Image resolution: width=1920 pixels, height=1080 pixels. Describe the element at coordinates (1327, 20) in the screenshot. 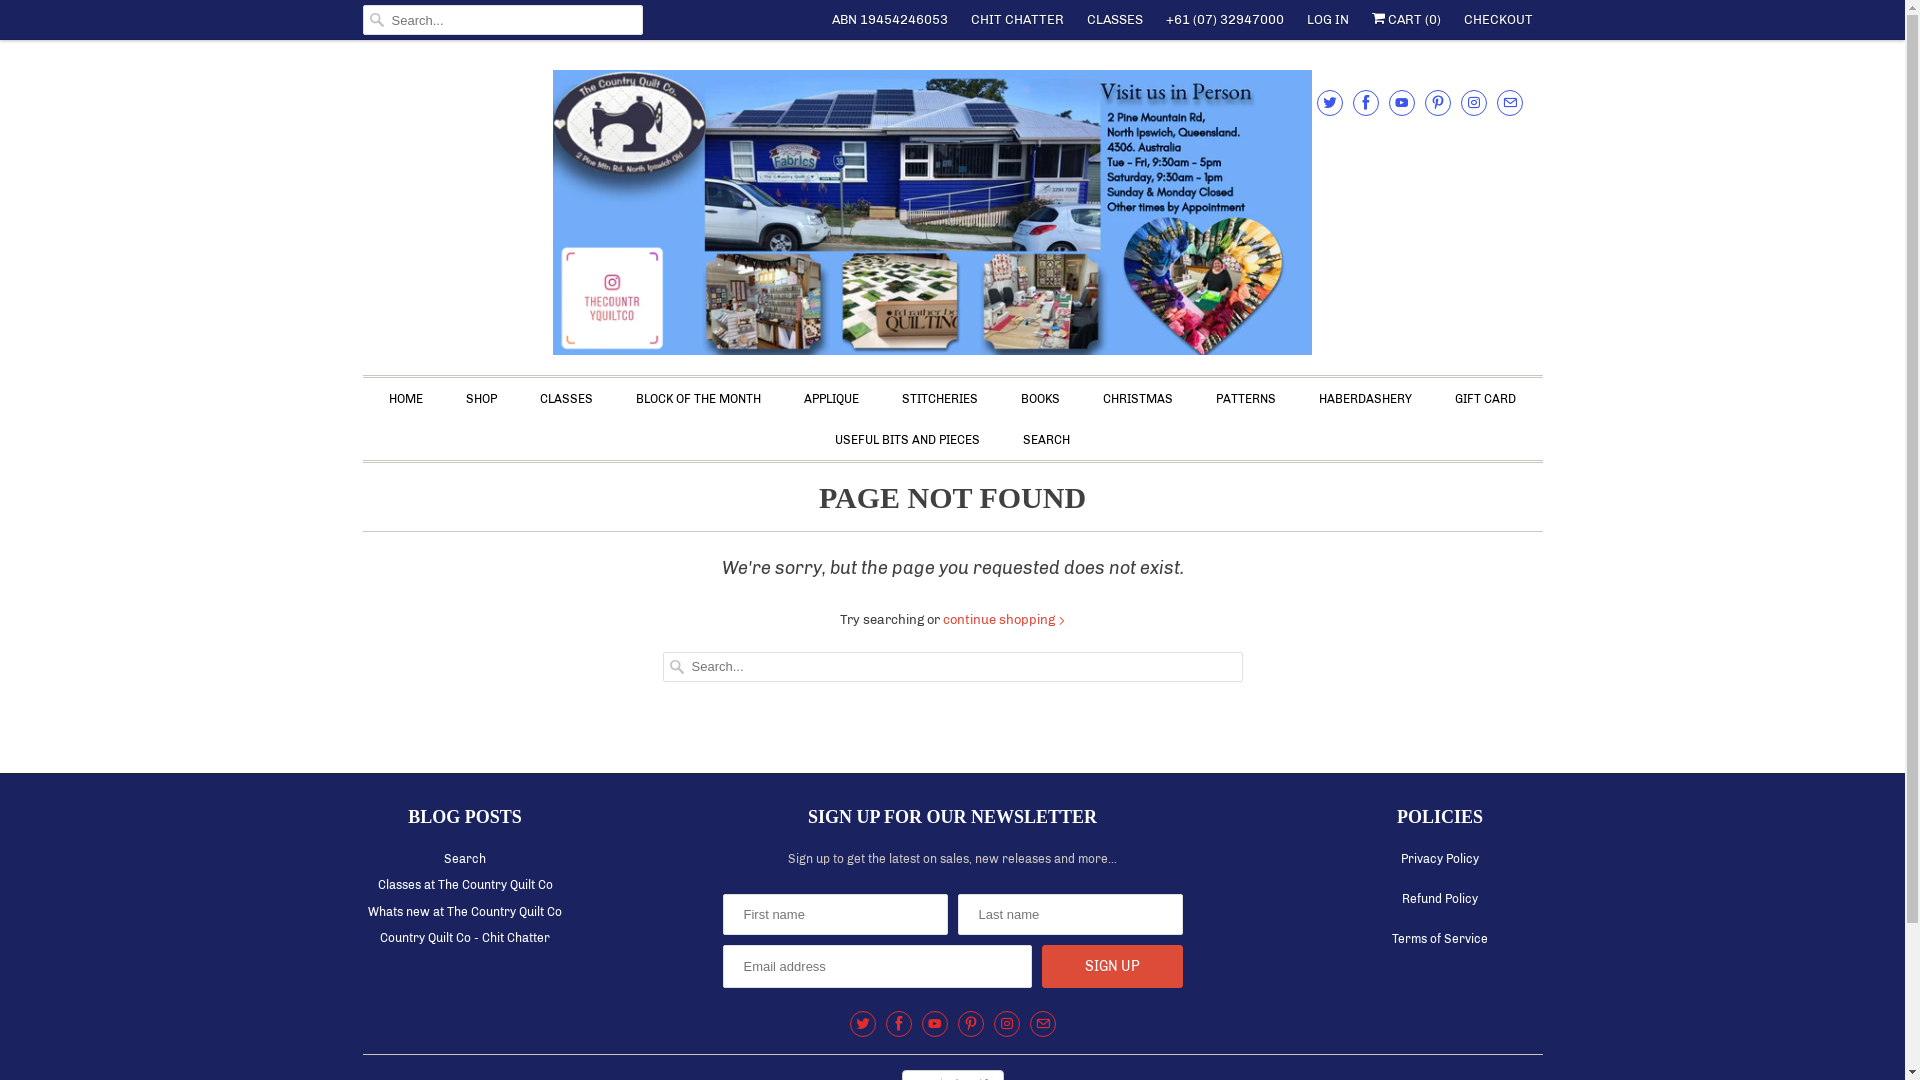

I see `LOG IN` at that location.